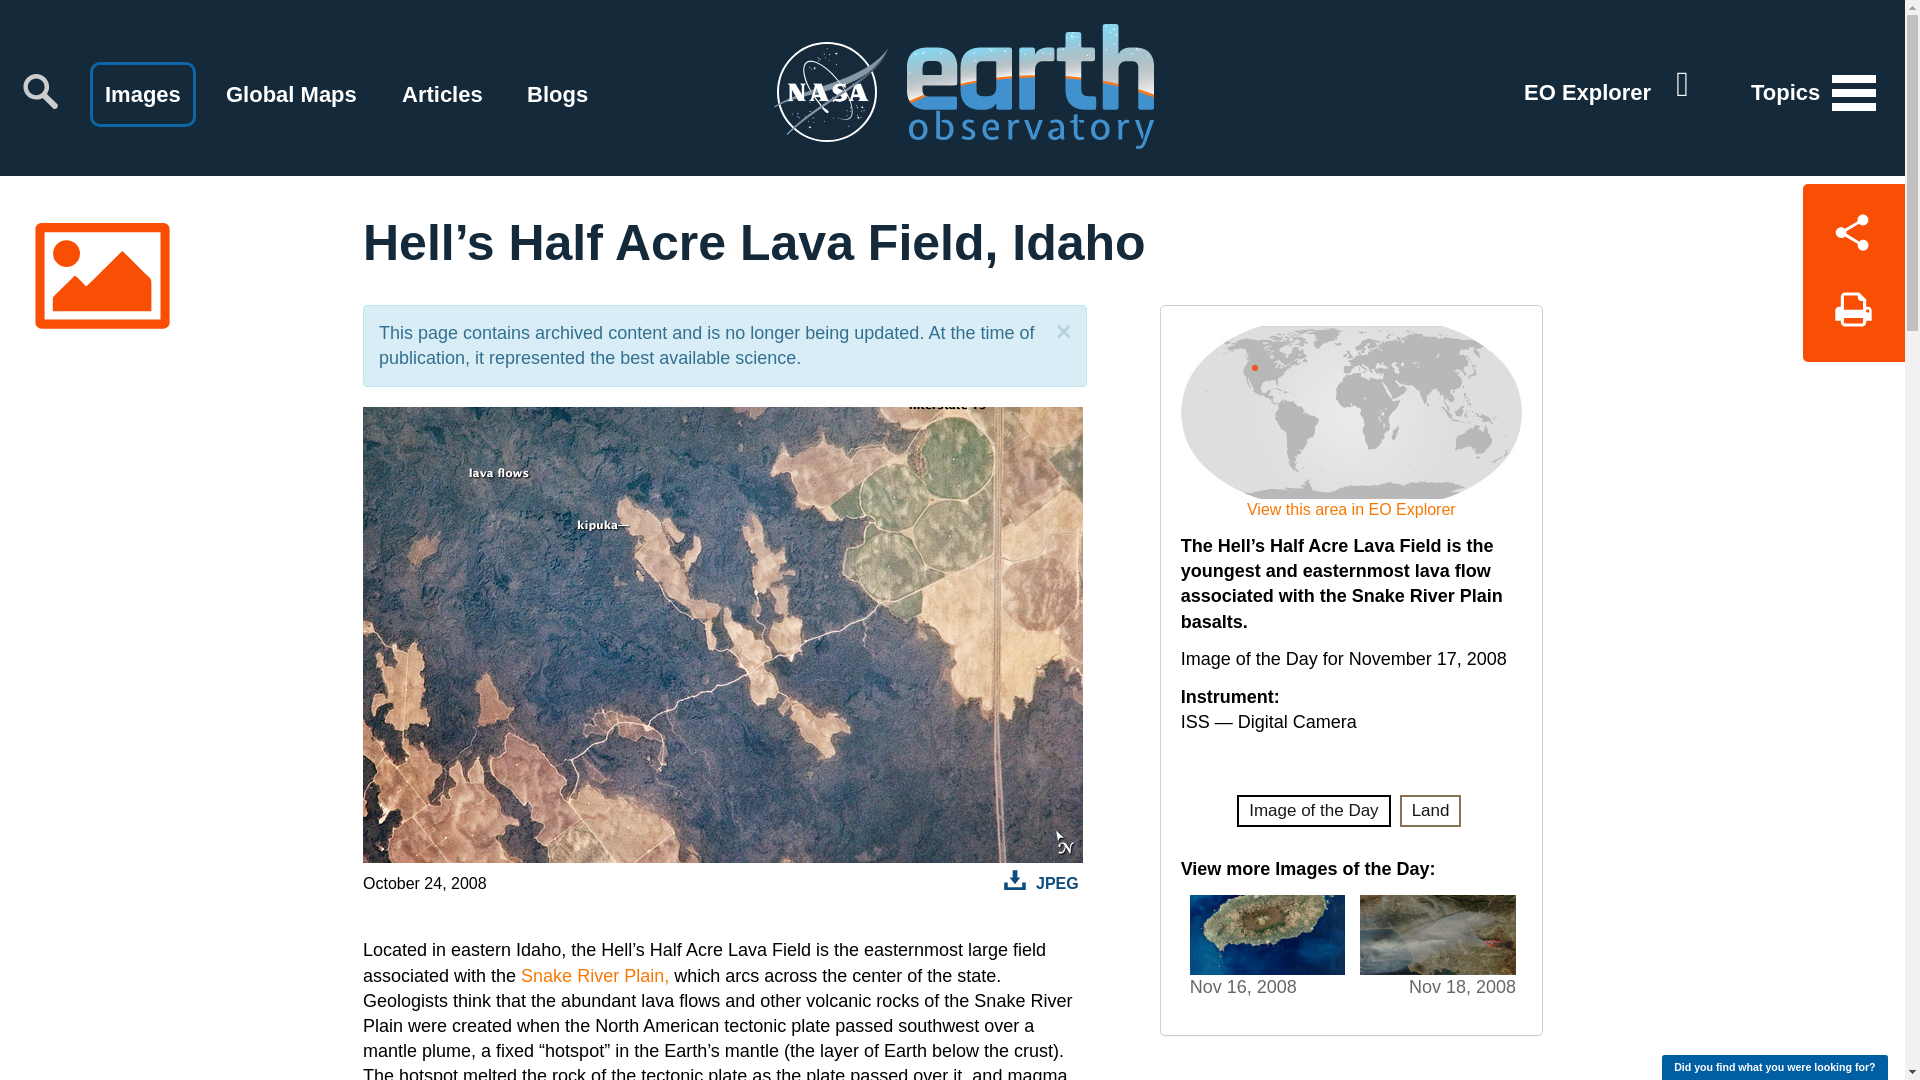  What do you see at coordinates (1254, 366) in the screenshot?
I see `pointer` at bounding box center [1254, 366].